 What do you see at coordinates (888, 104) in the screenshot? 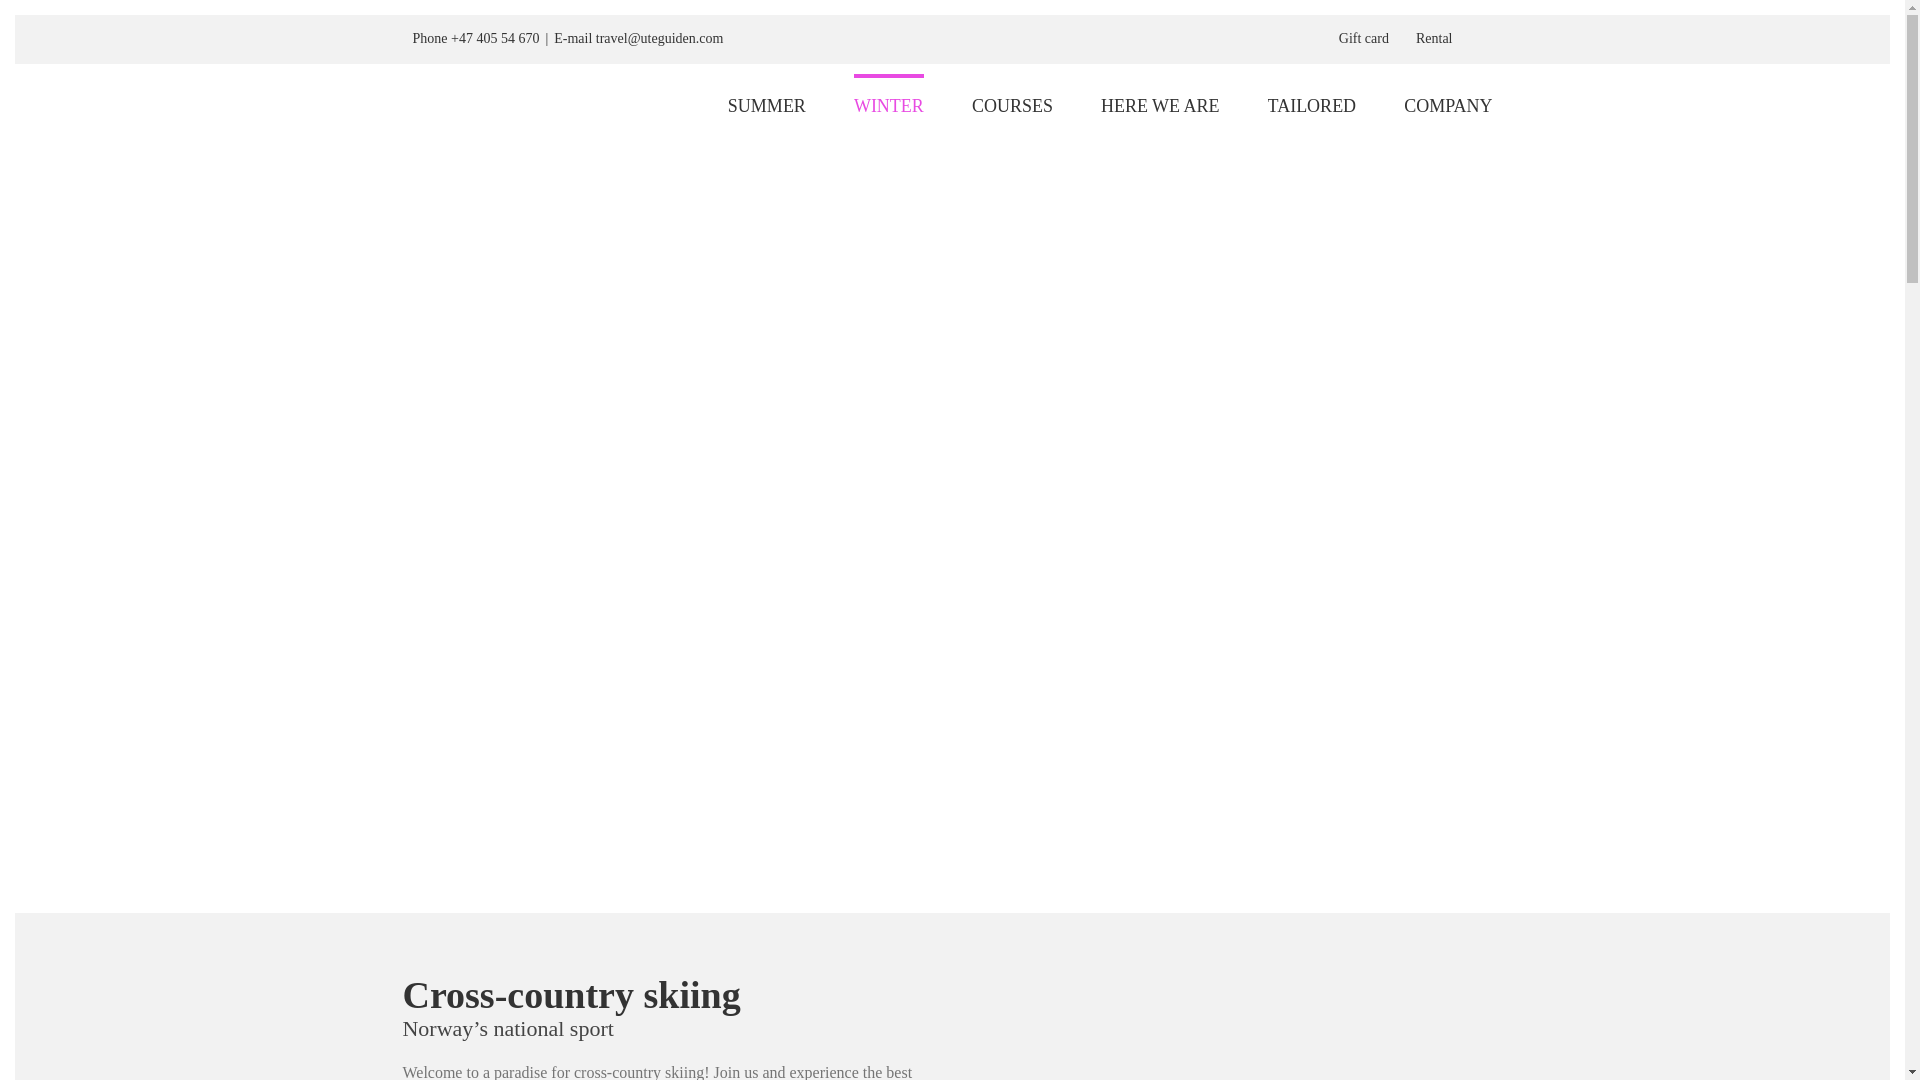
I see `WINTER` at bounding box center [888, 104].